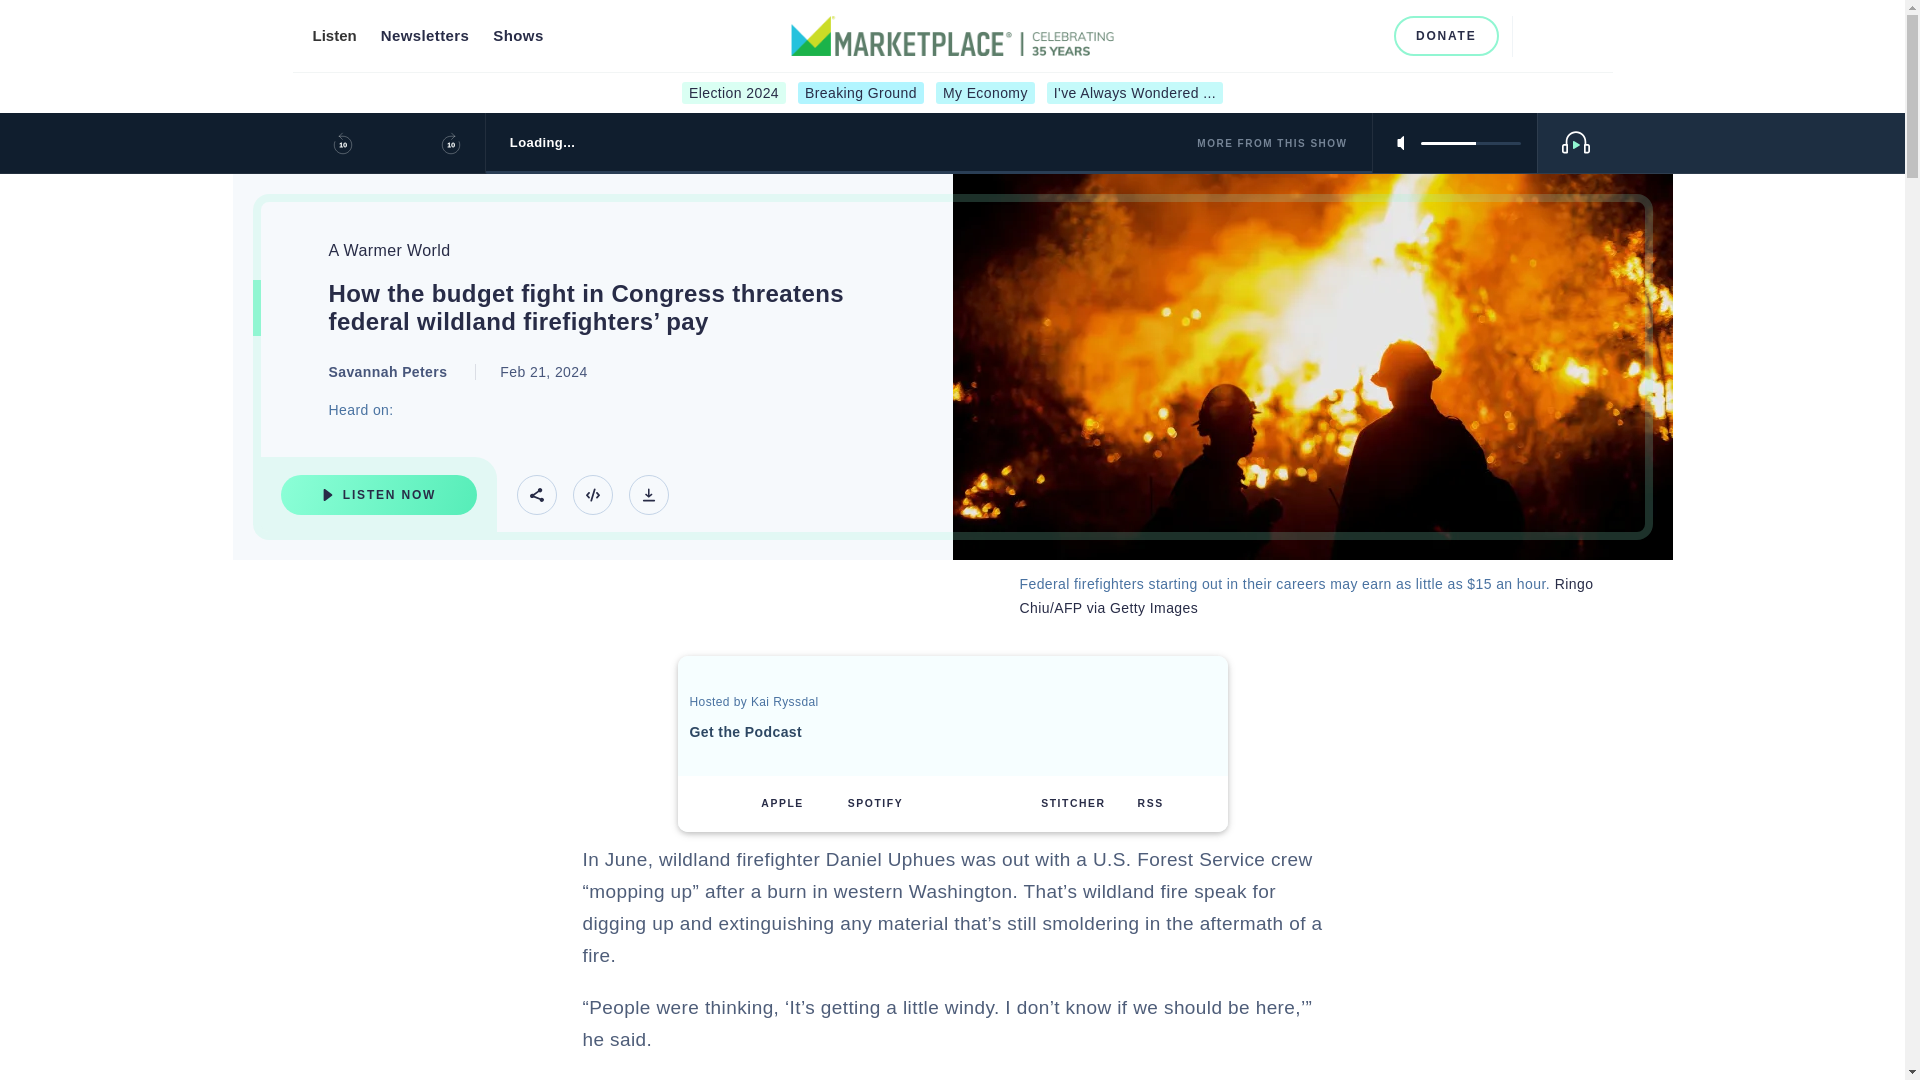 The width and height of the screenshot is (1920, 1080). Describe the element at coordinates (518, 36) in the screenshot. I see `Shows` at that location.